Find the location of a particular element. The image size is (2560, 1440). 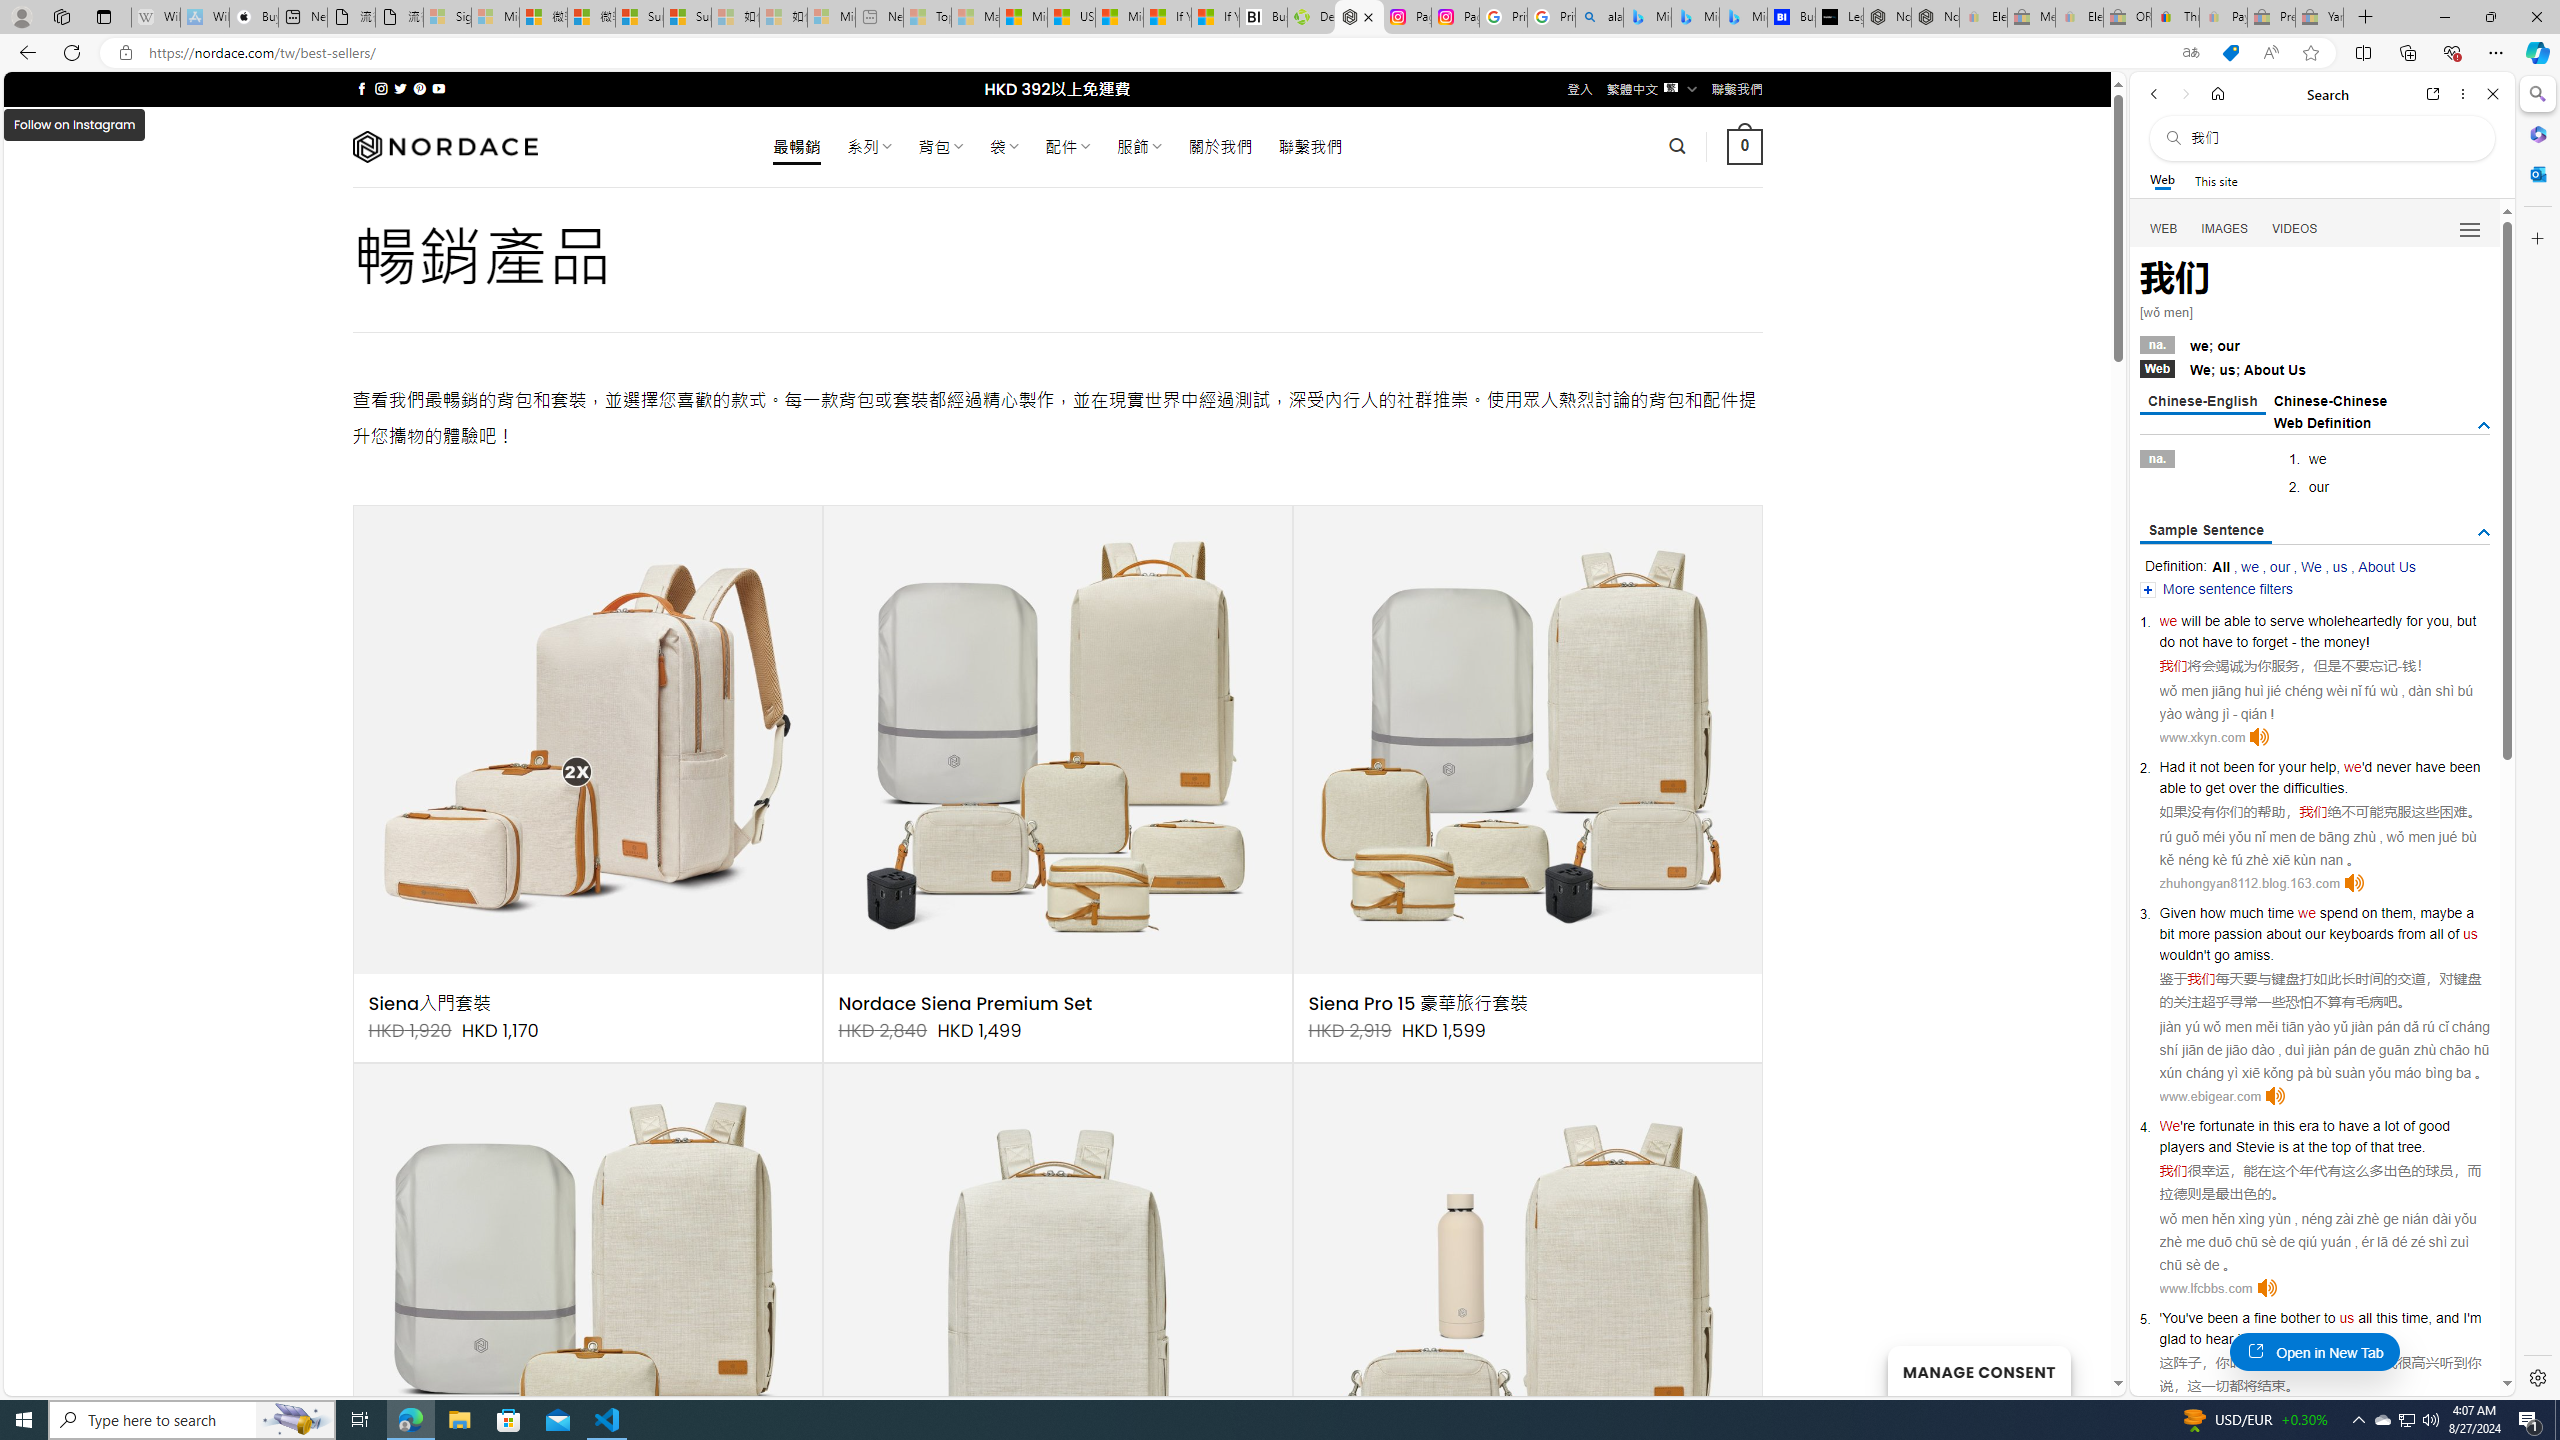

you is located at coordinates (2438, 621).